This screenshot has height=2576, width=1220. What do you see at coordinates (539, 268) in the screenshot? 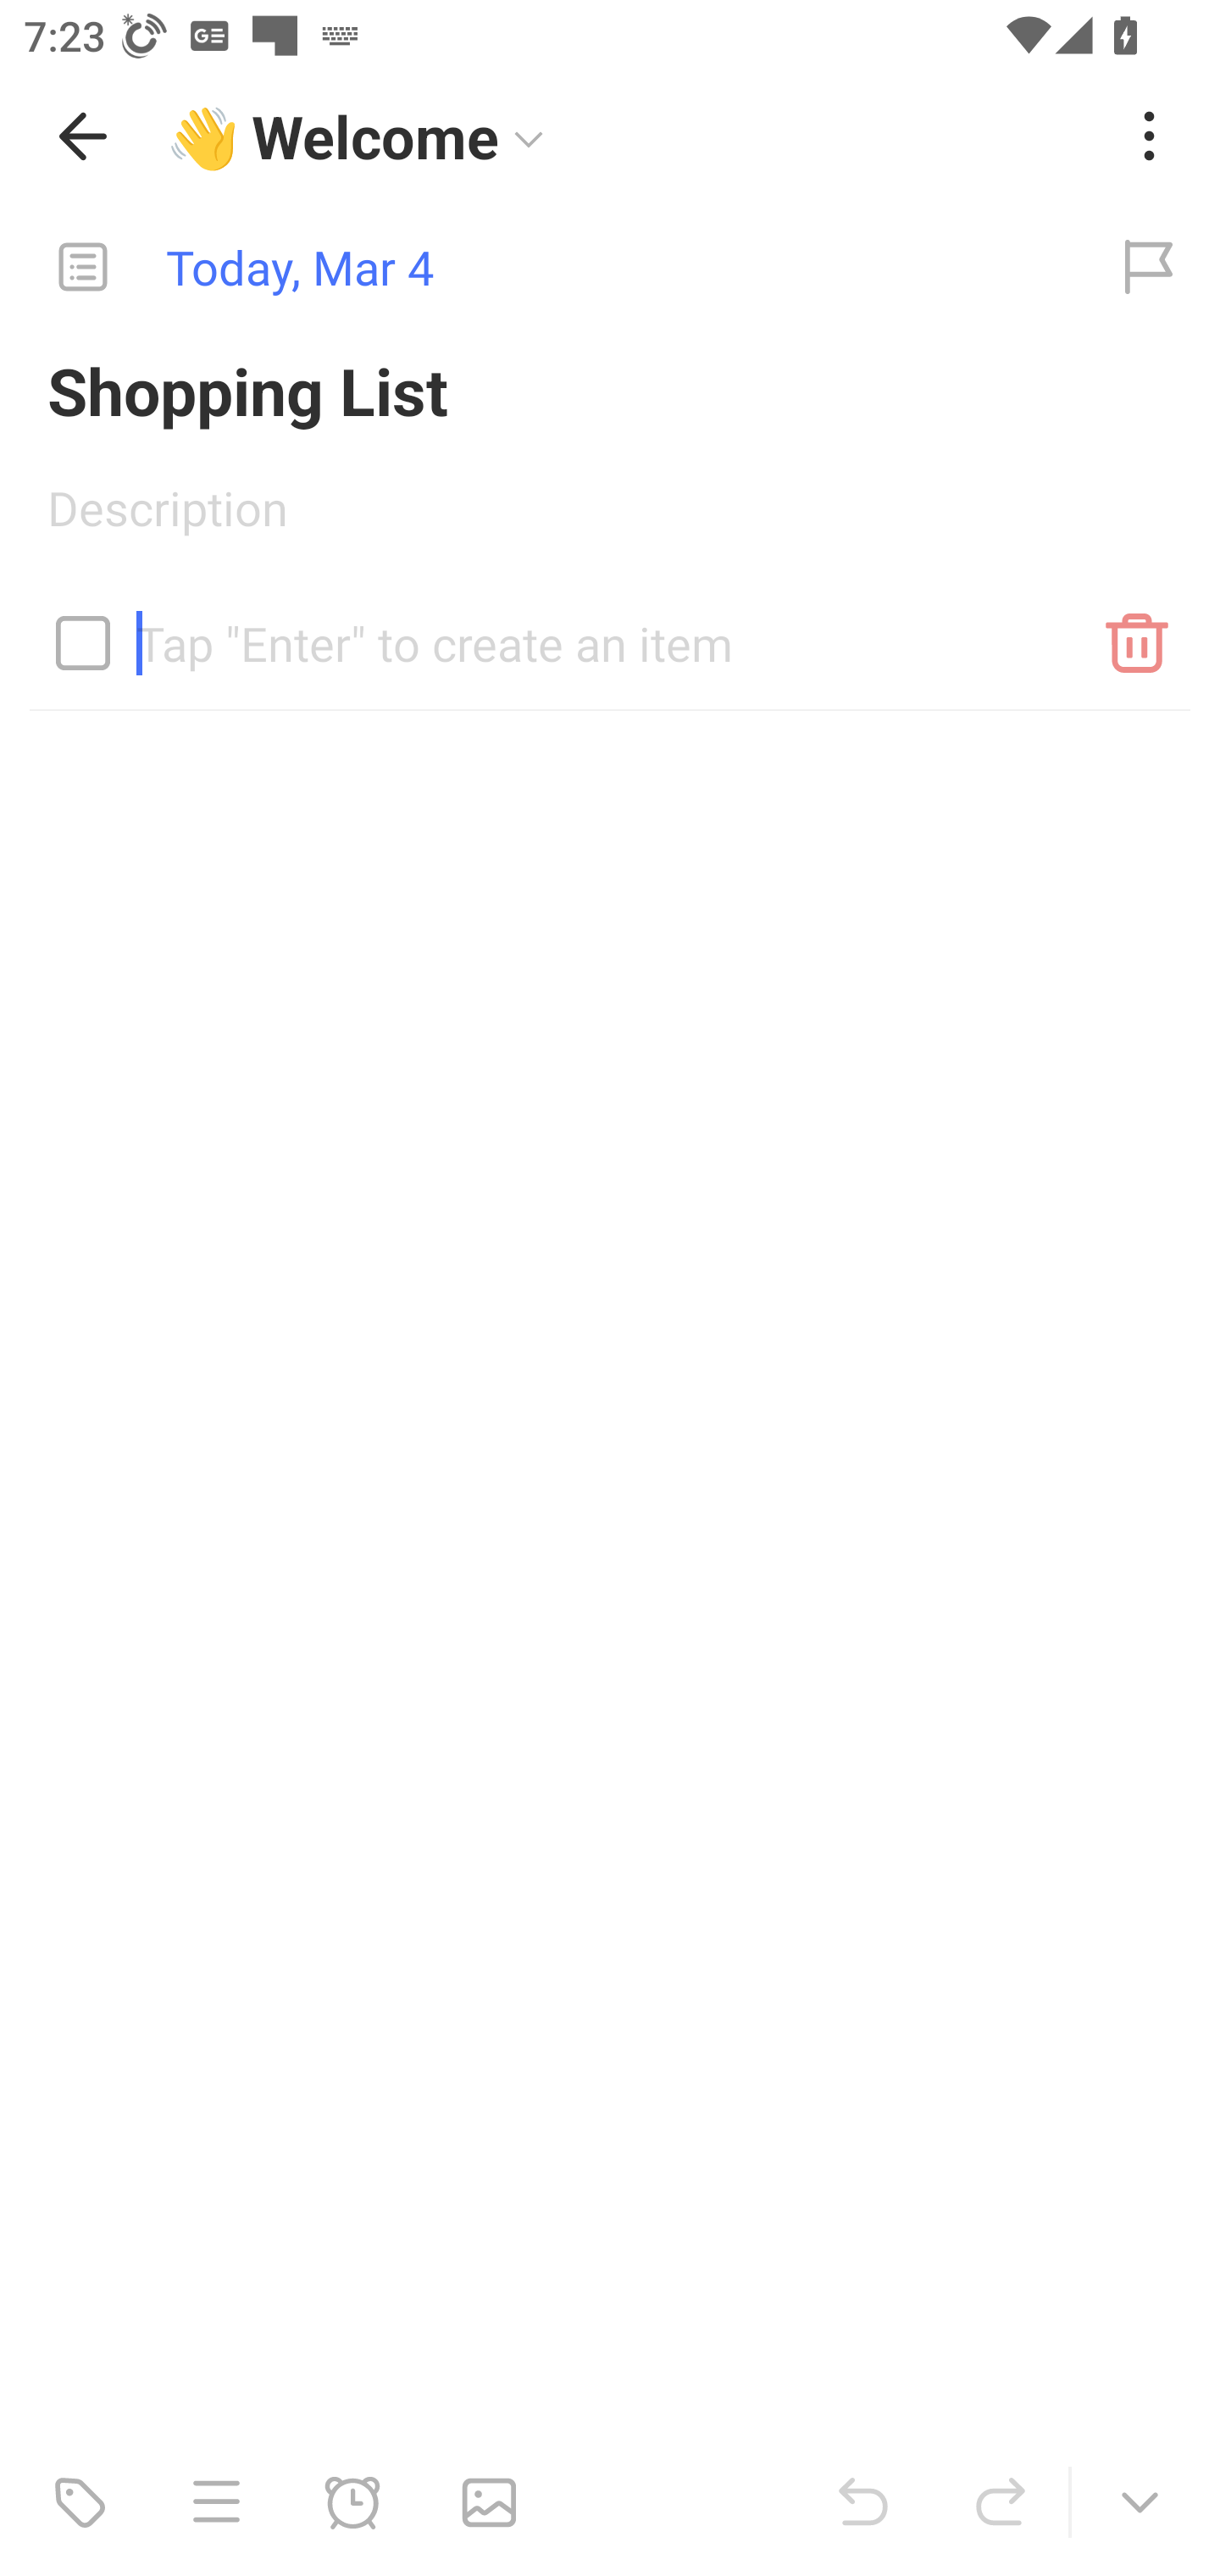
I see `Today, Mar 4 ` at bounding box center [539, 268].